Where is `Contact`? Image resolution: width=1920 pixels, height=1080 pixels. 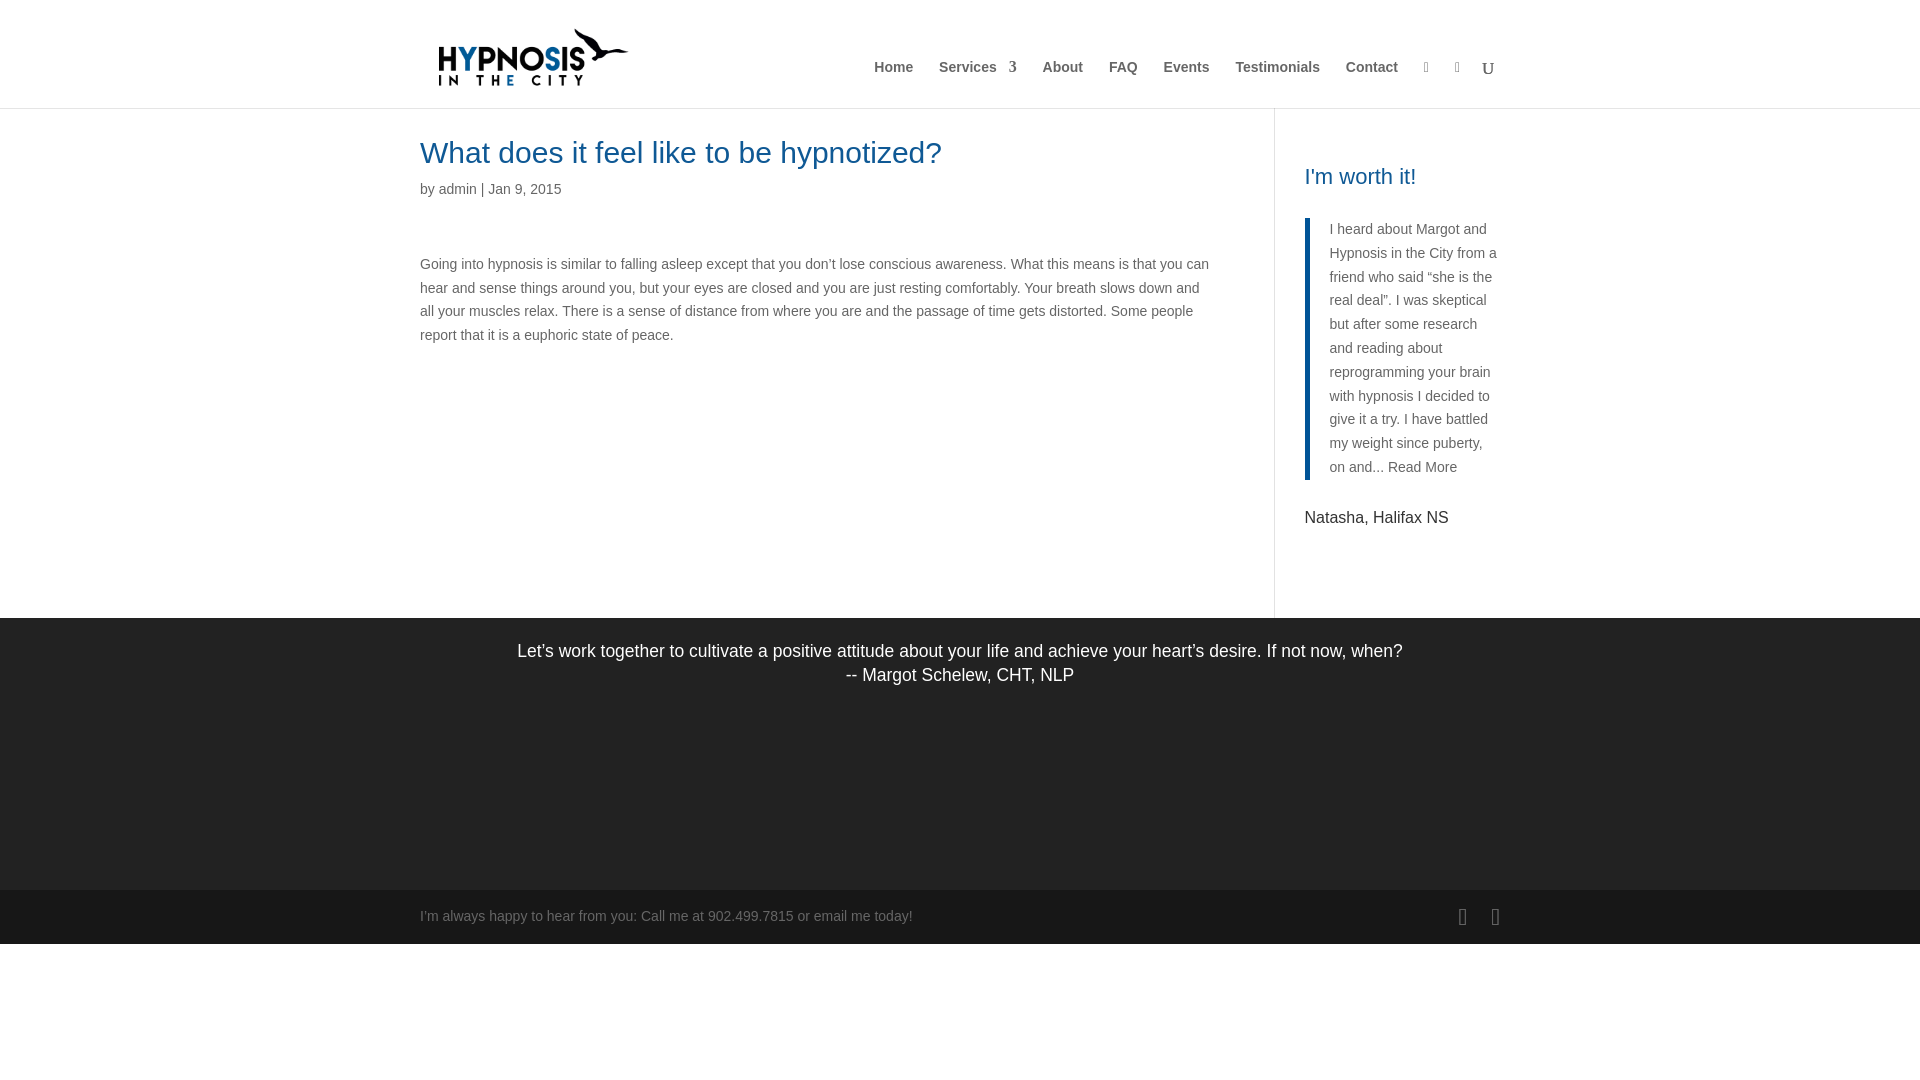
Contact is located at coordinates (1371, 83).